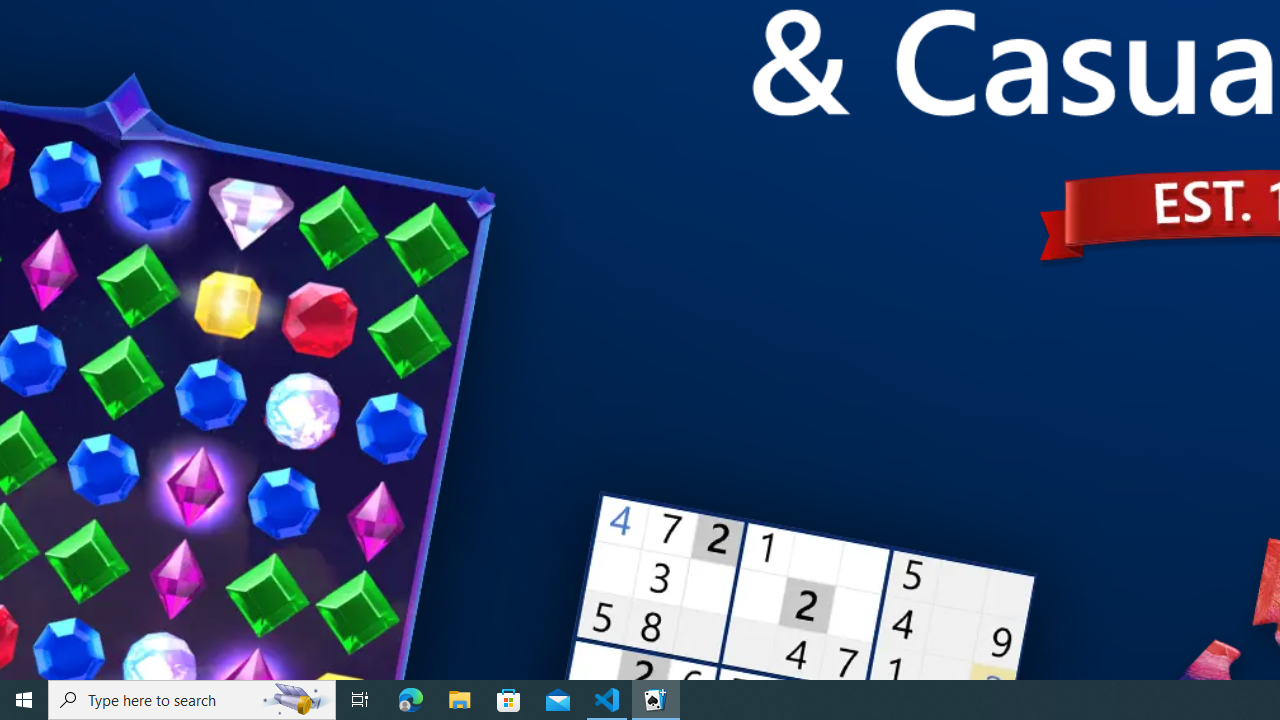 The width and height of the screenshot is (1280, 720). Describe the element at coordinates (656, 700) in the screenshot. I see `Solitaire & Casual Games - 1 running window` at that location.